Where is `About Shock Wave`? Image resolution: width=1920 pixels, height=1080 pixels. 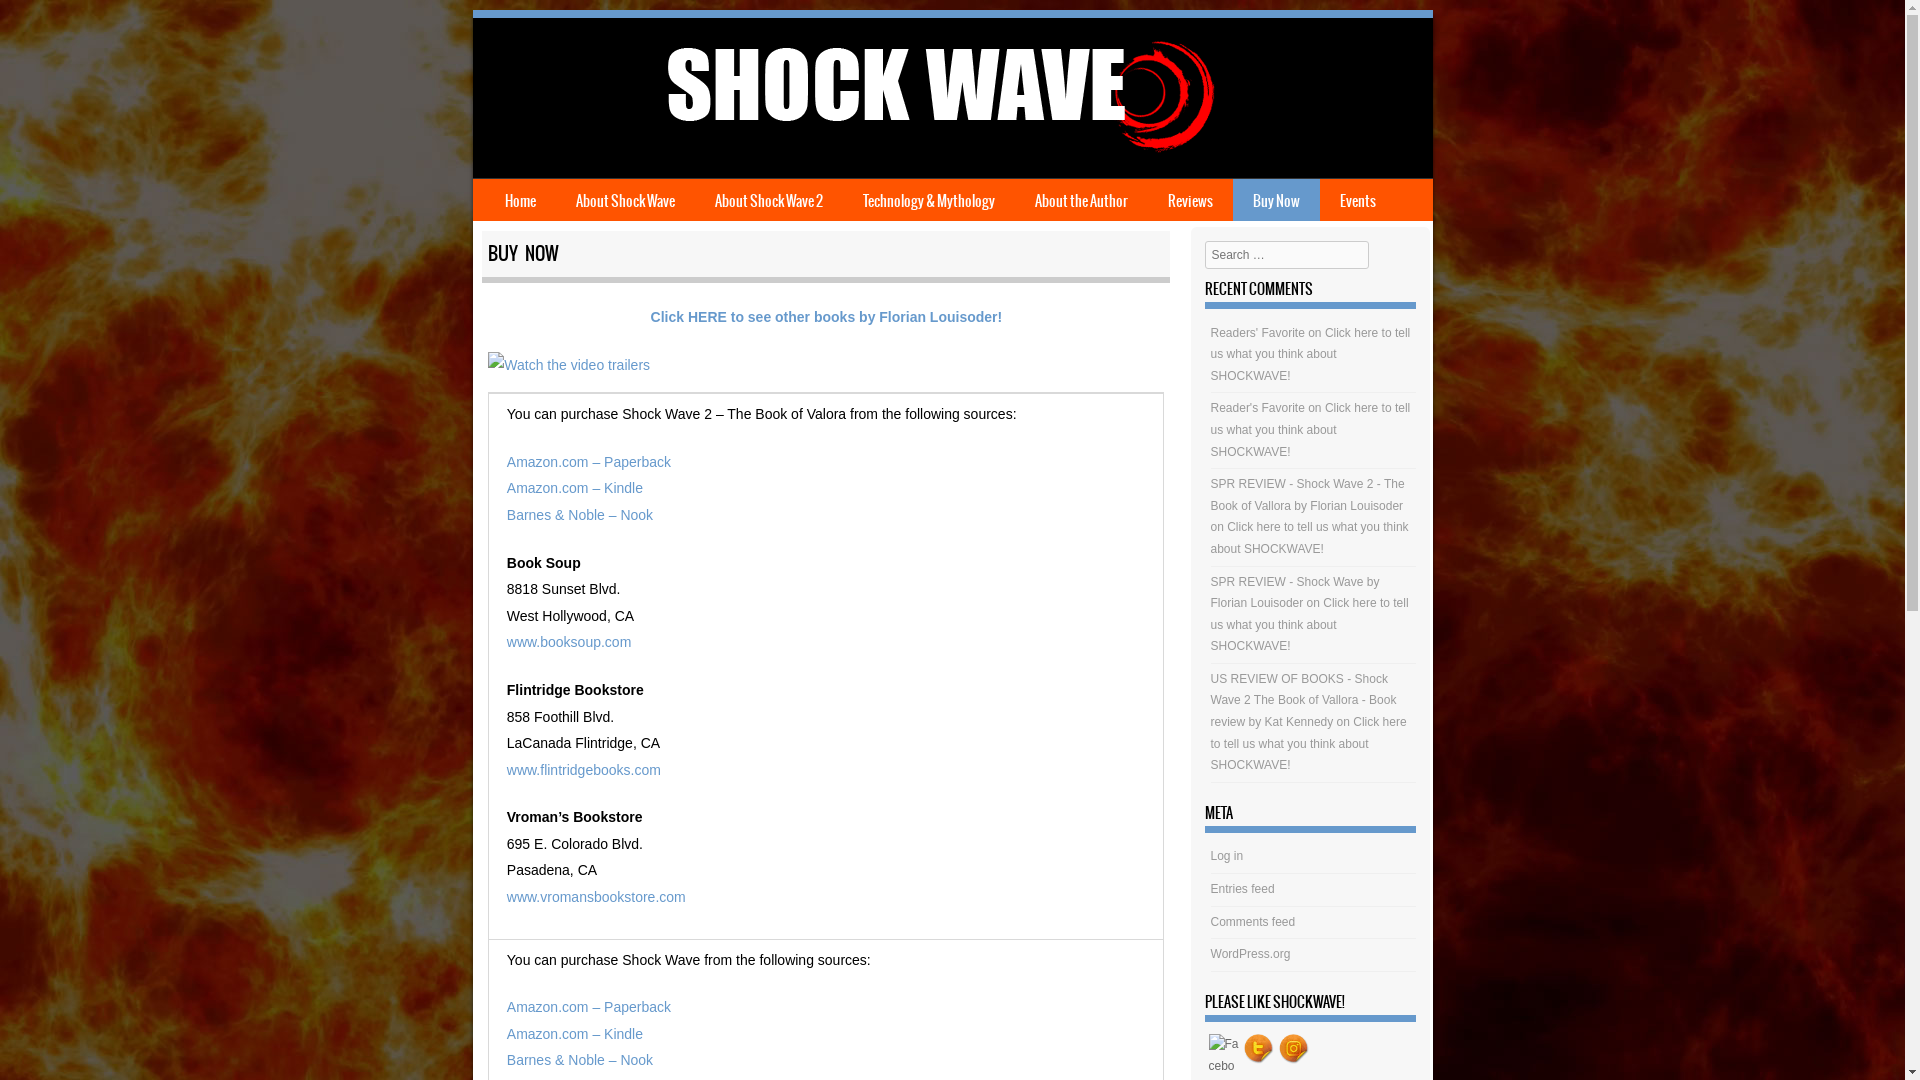 About Shock Wave is located at coordinates (626, 200).